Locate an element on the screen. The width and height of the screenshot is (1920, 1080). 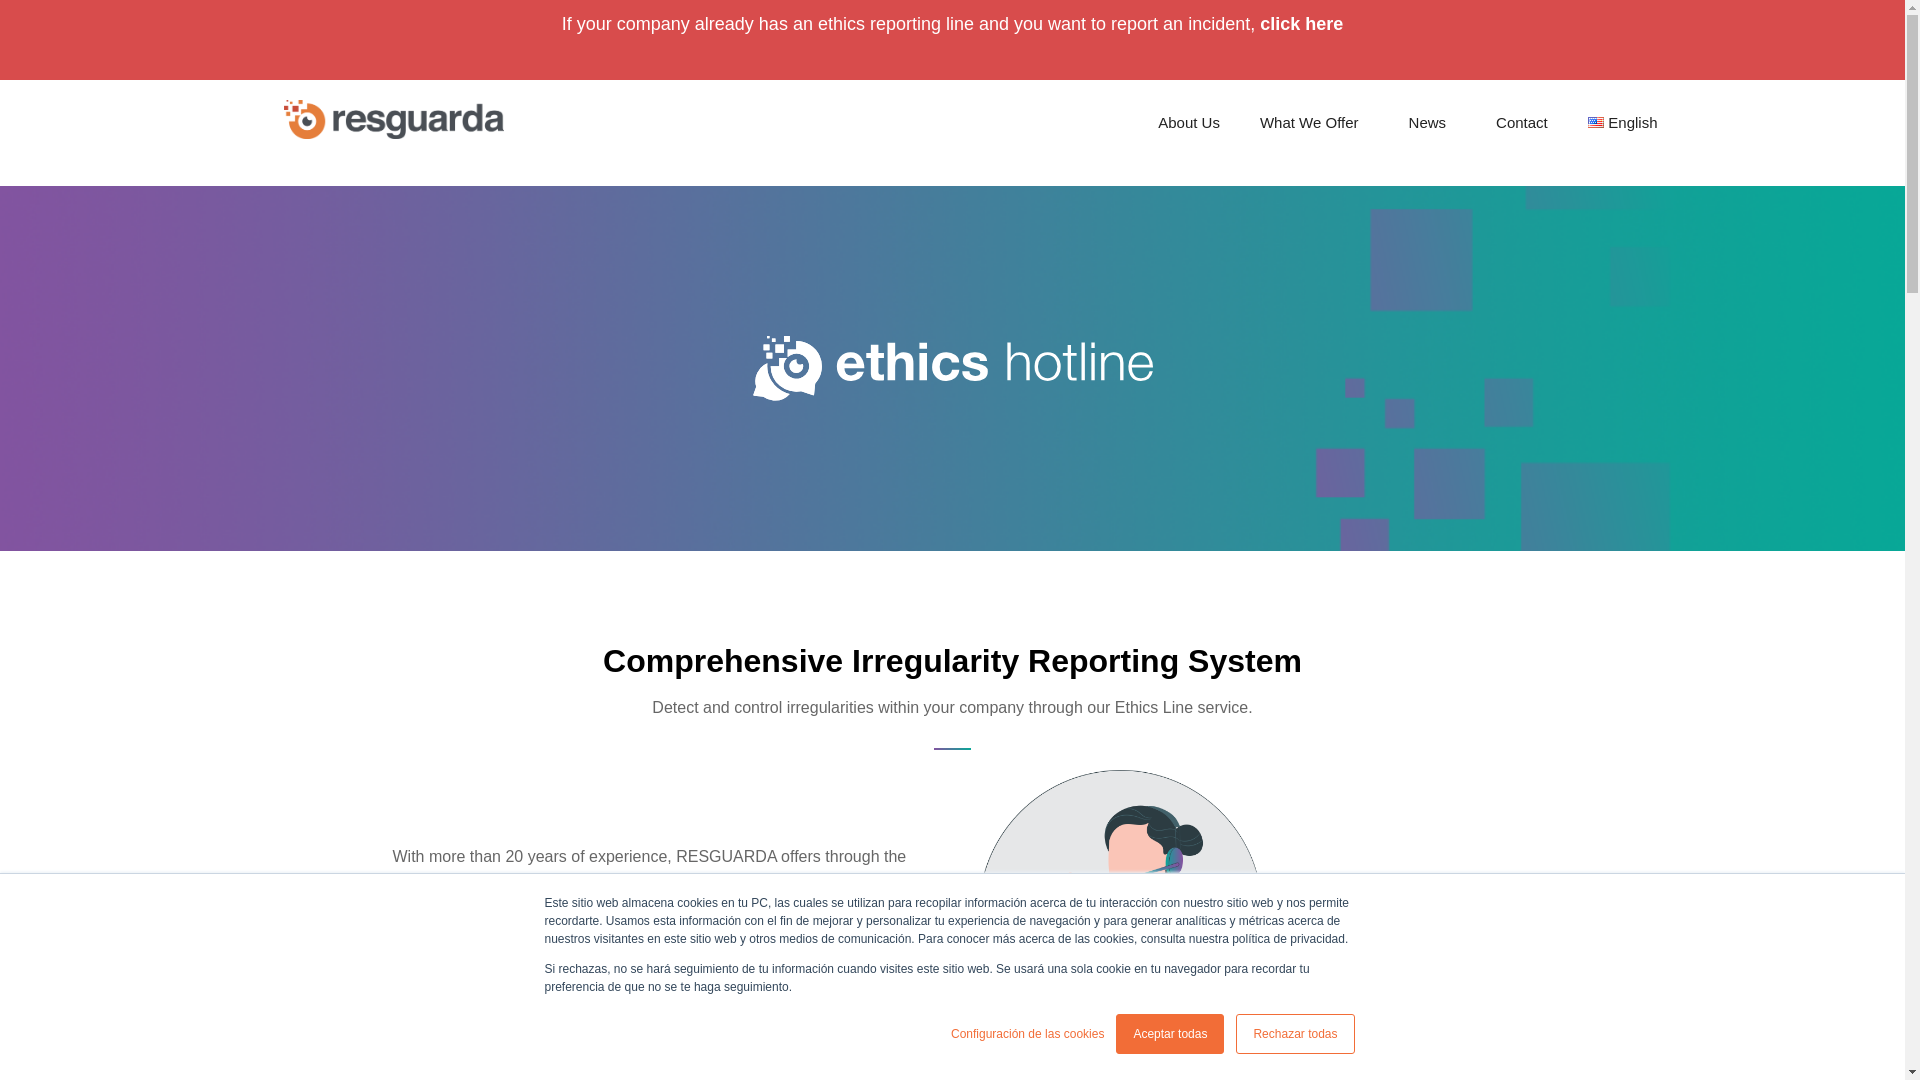
News is located at coordinates (1432, 122).